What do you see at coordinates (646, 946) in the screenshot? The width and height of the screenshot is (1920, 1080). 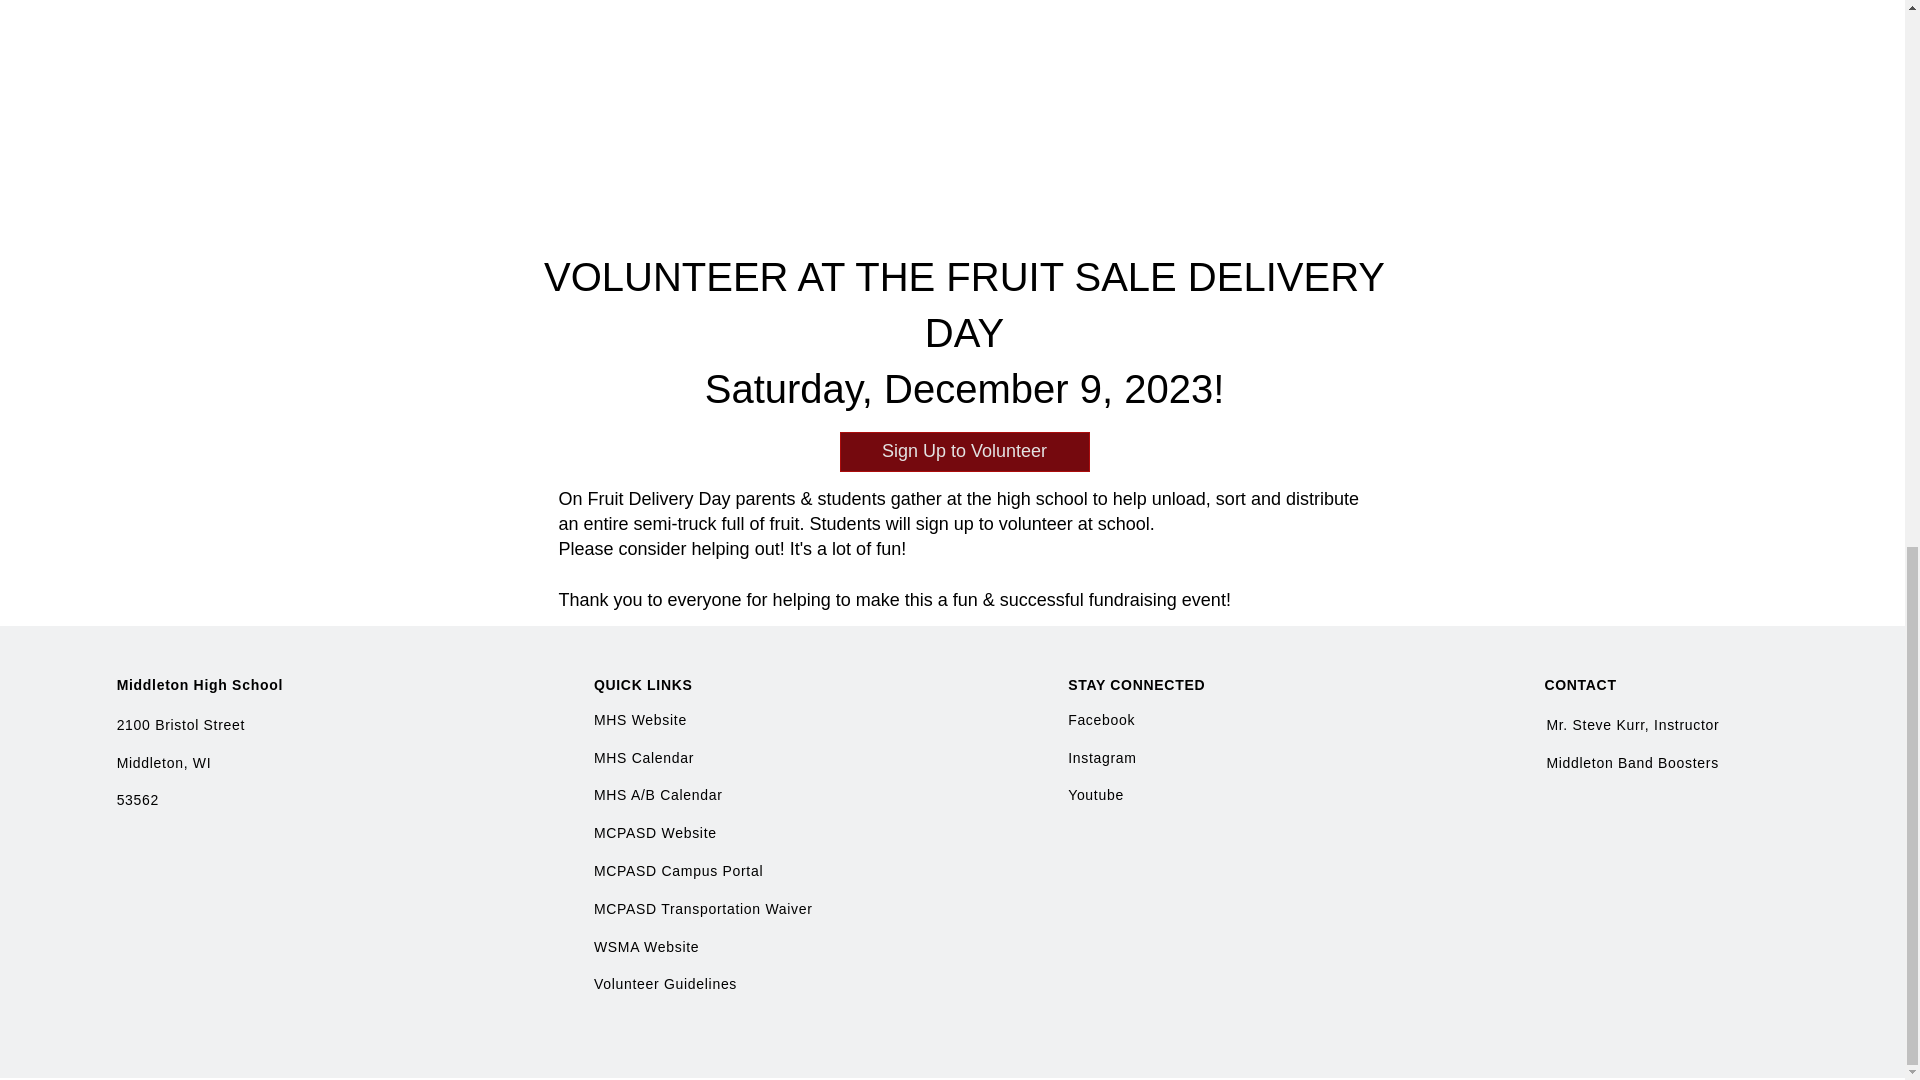 I see `WSMA Website` at bounding box center [646, 946].